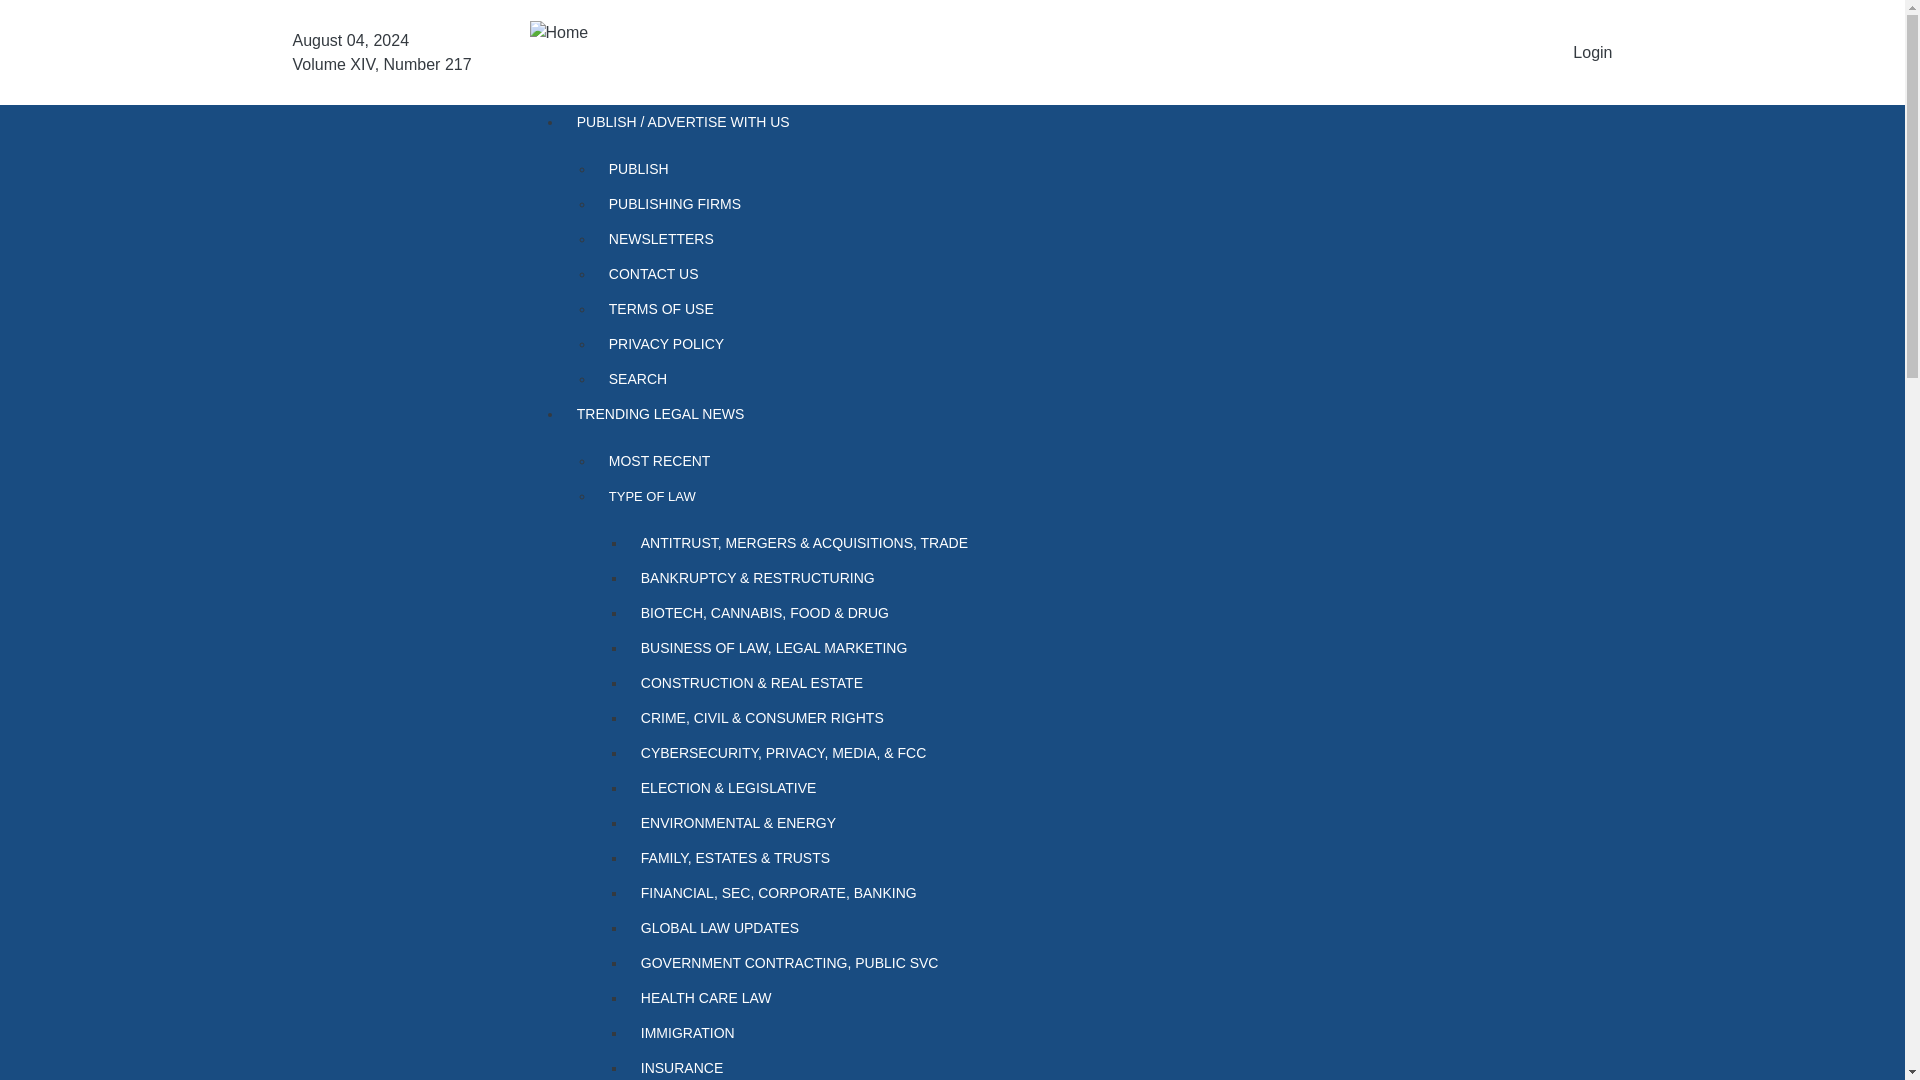 This screenshot has height=1080, width=1920. I want to click on MOST RECENT, so click(822, 461).